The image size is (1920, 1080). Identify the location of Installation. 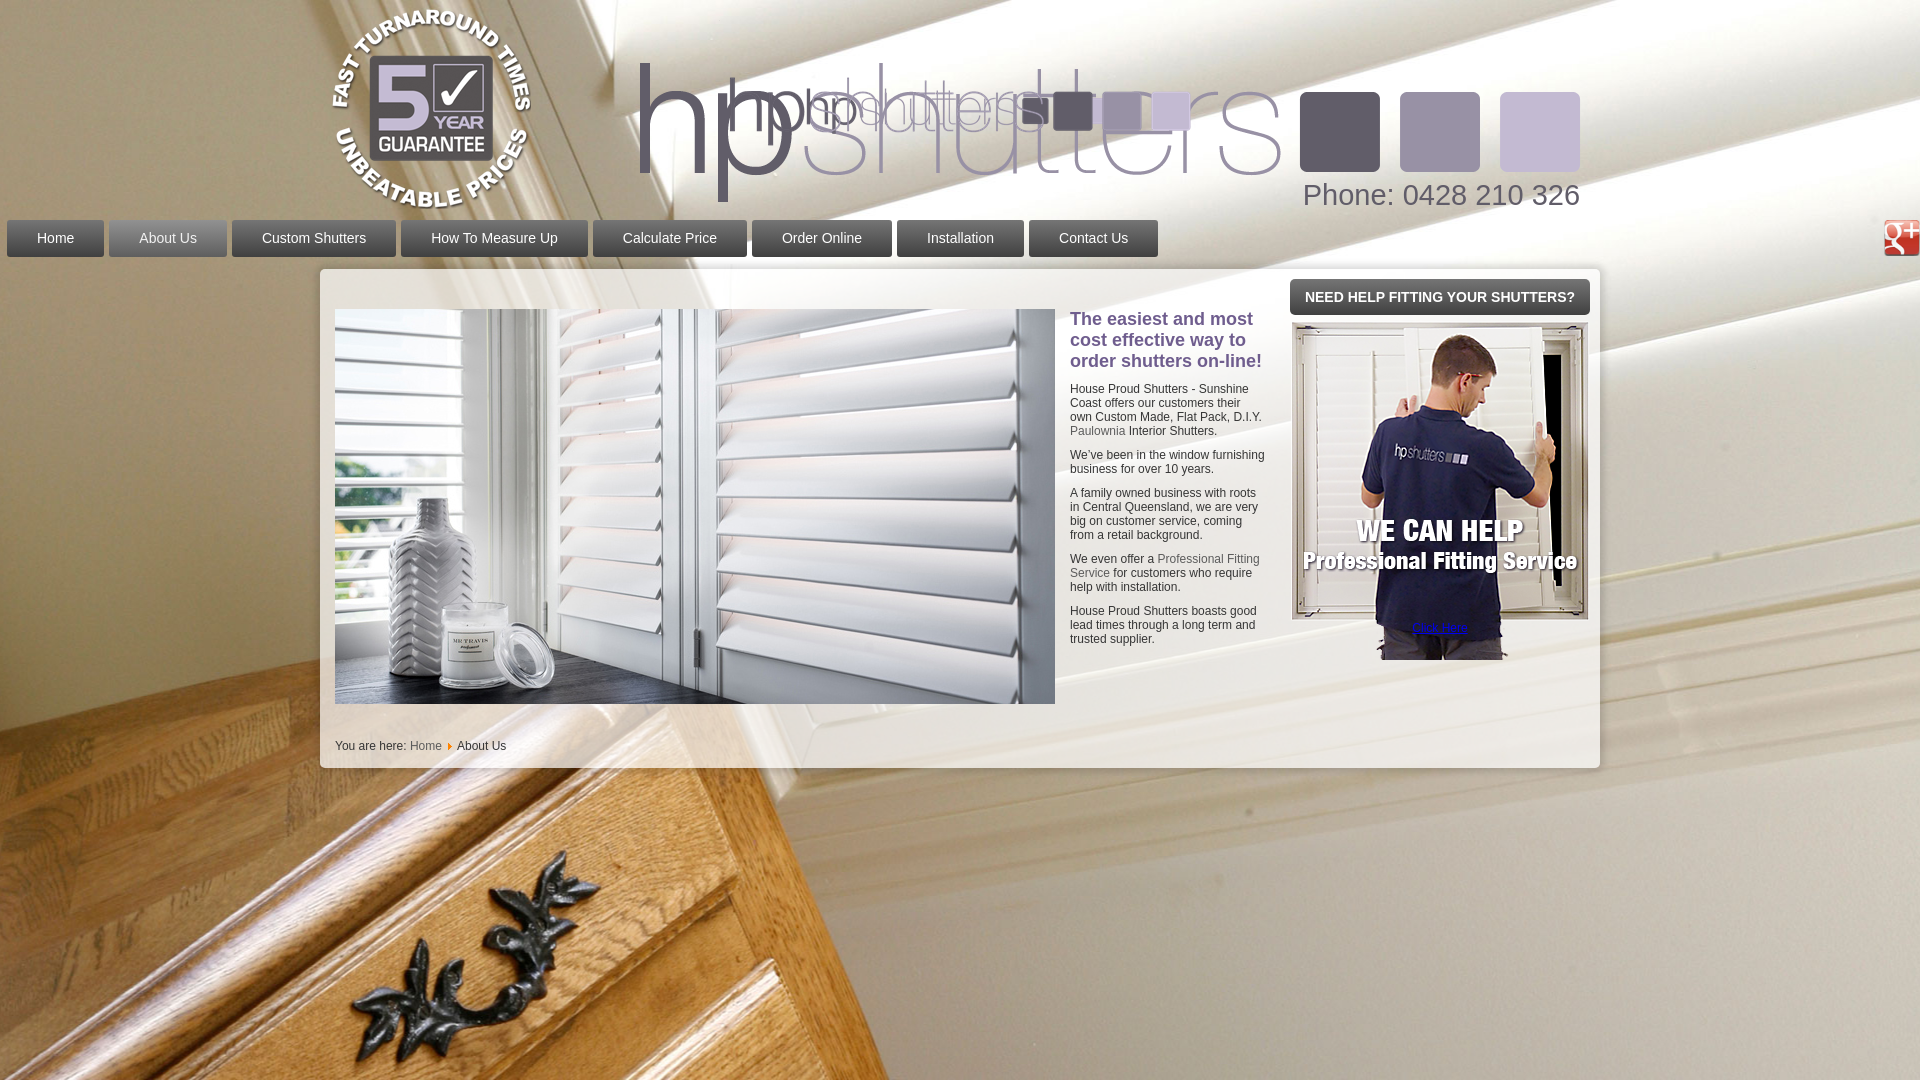
(960, 238).